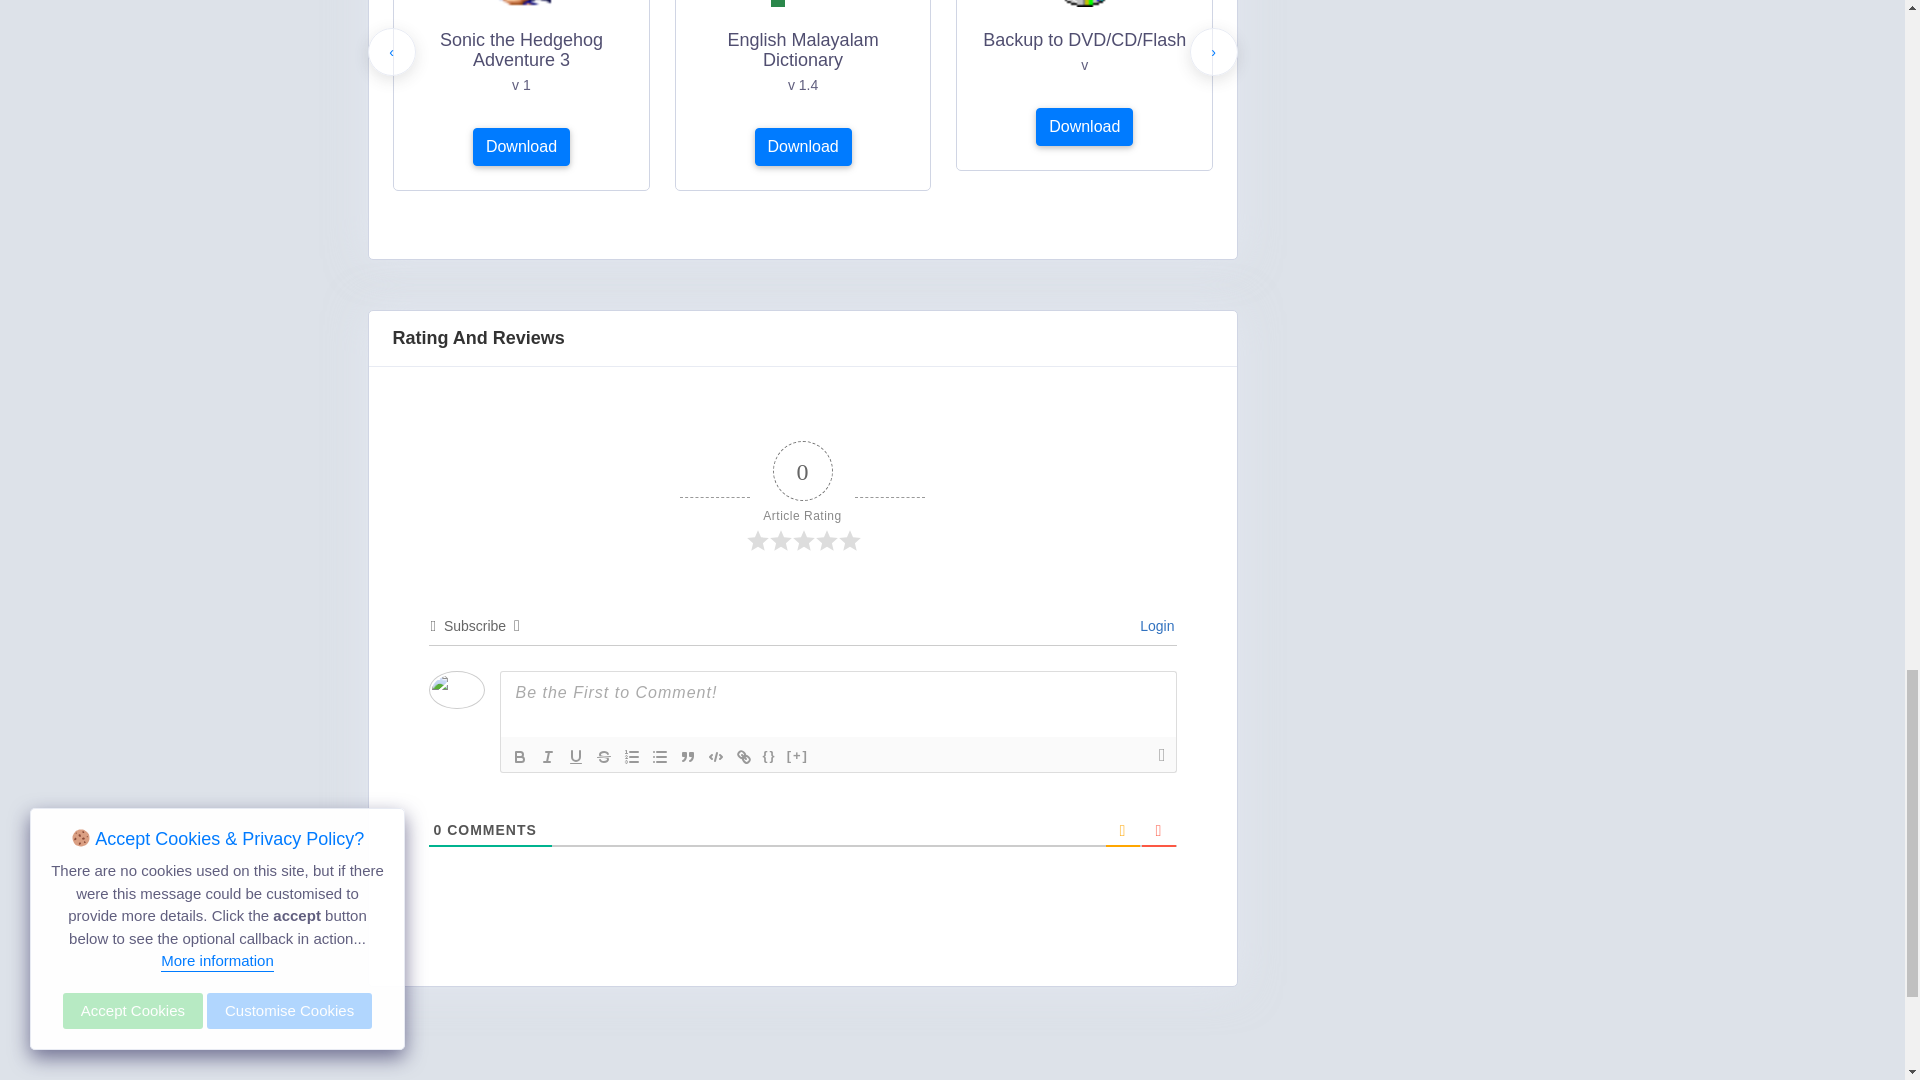 This screenshot has height=1080, width=1920. I want to click on Unordered List, so click(659, 756).